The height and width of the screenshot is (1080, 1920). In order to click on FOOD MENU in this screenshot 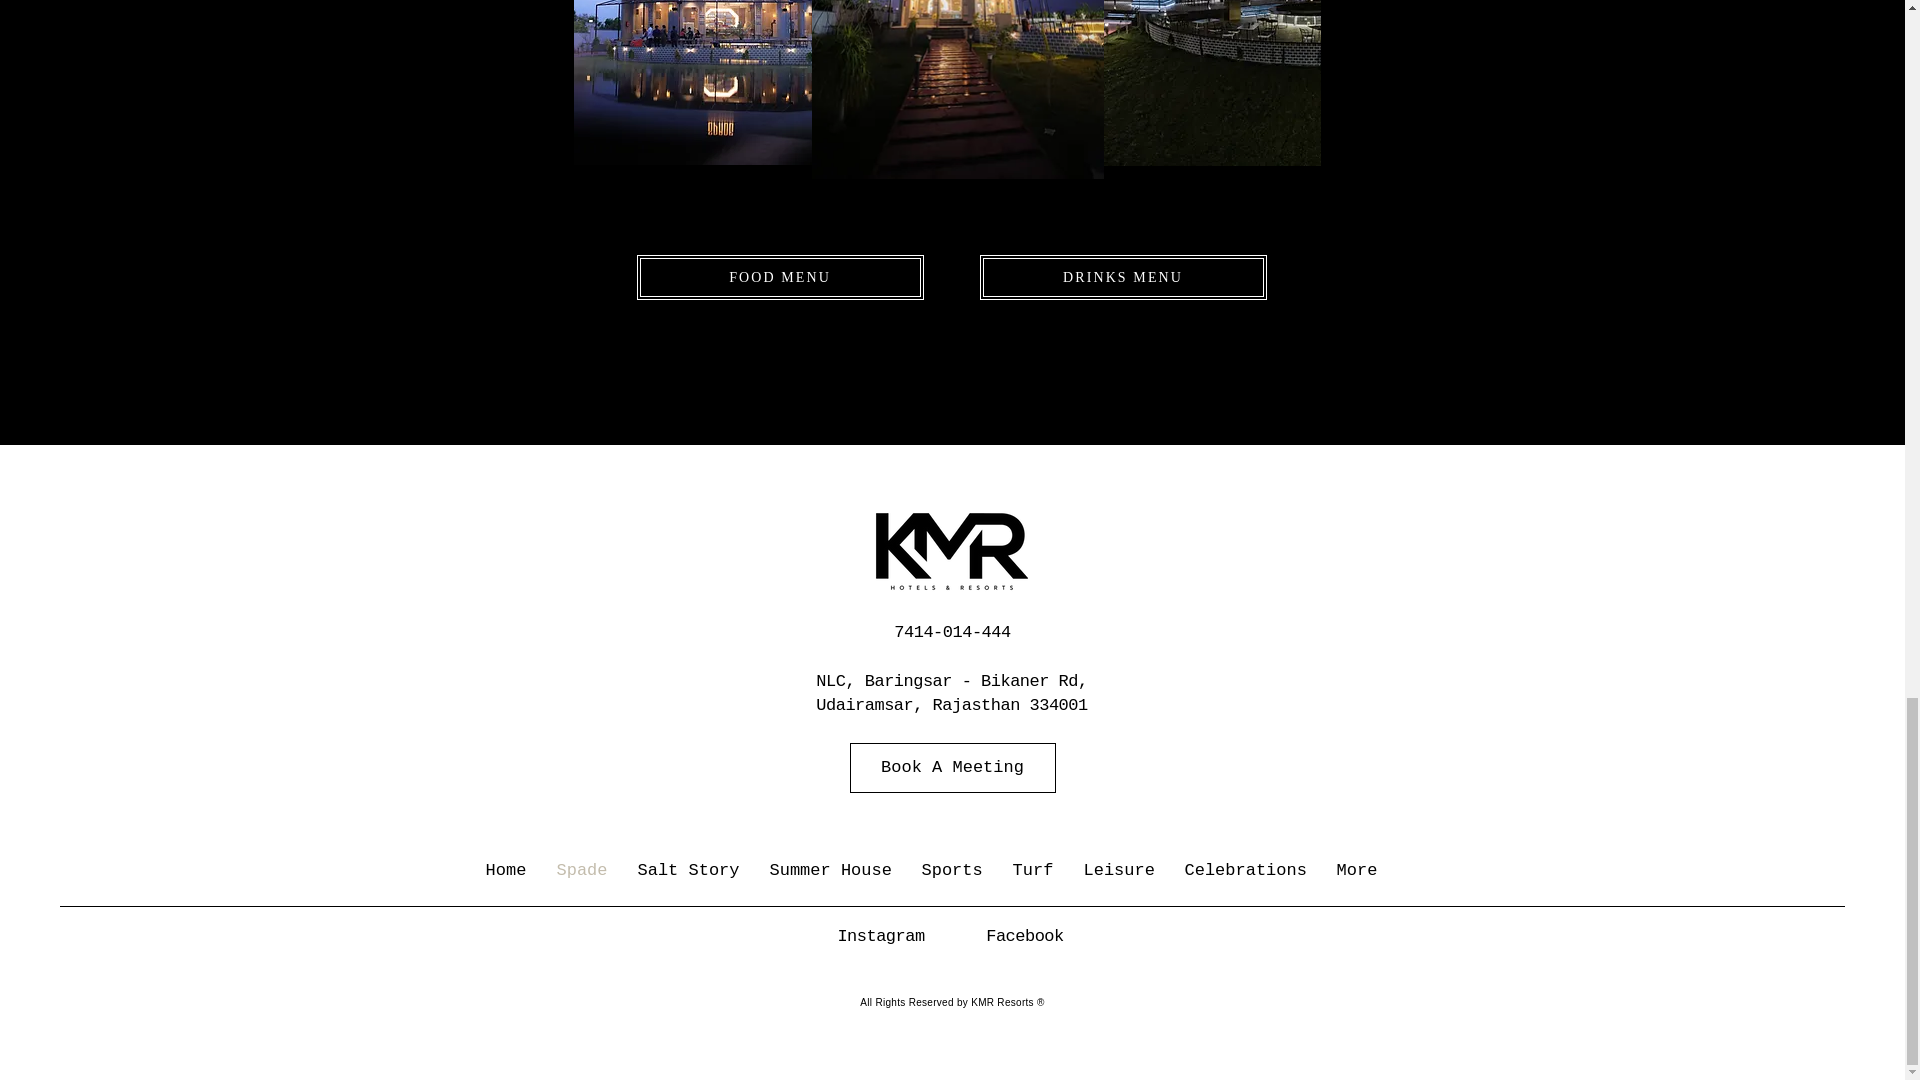, I will do `click(779, 277)`.